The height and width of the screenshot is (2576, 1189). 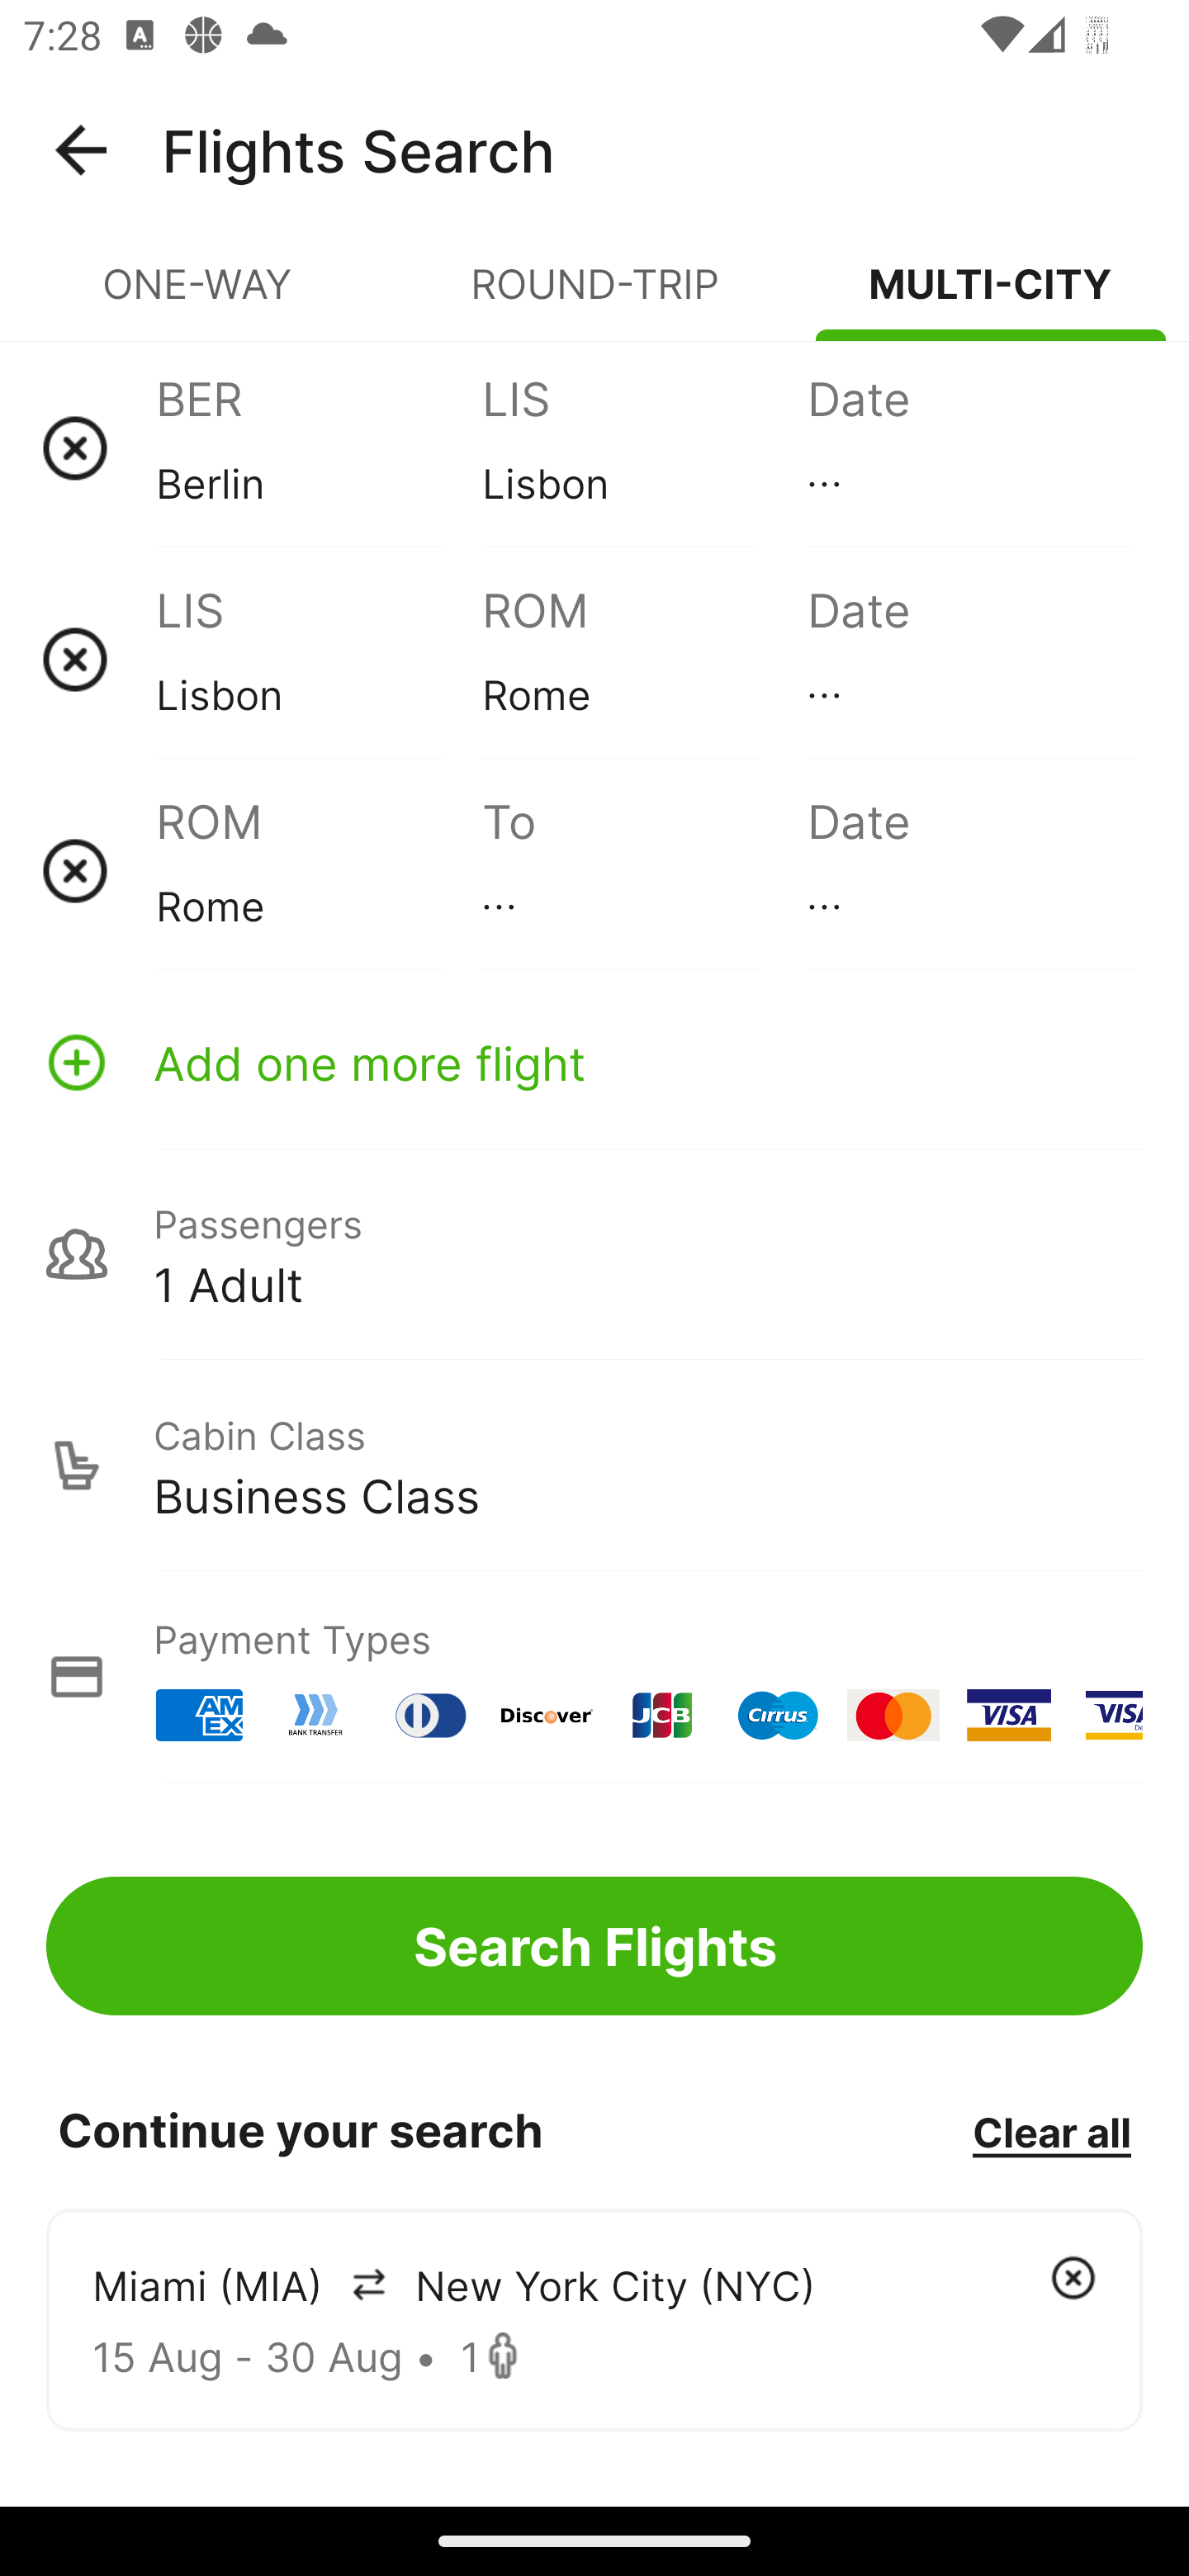 I want to click on Date ⋯, so click(x=969, y=447).